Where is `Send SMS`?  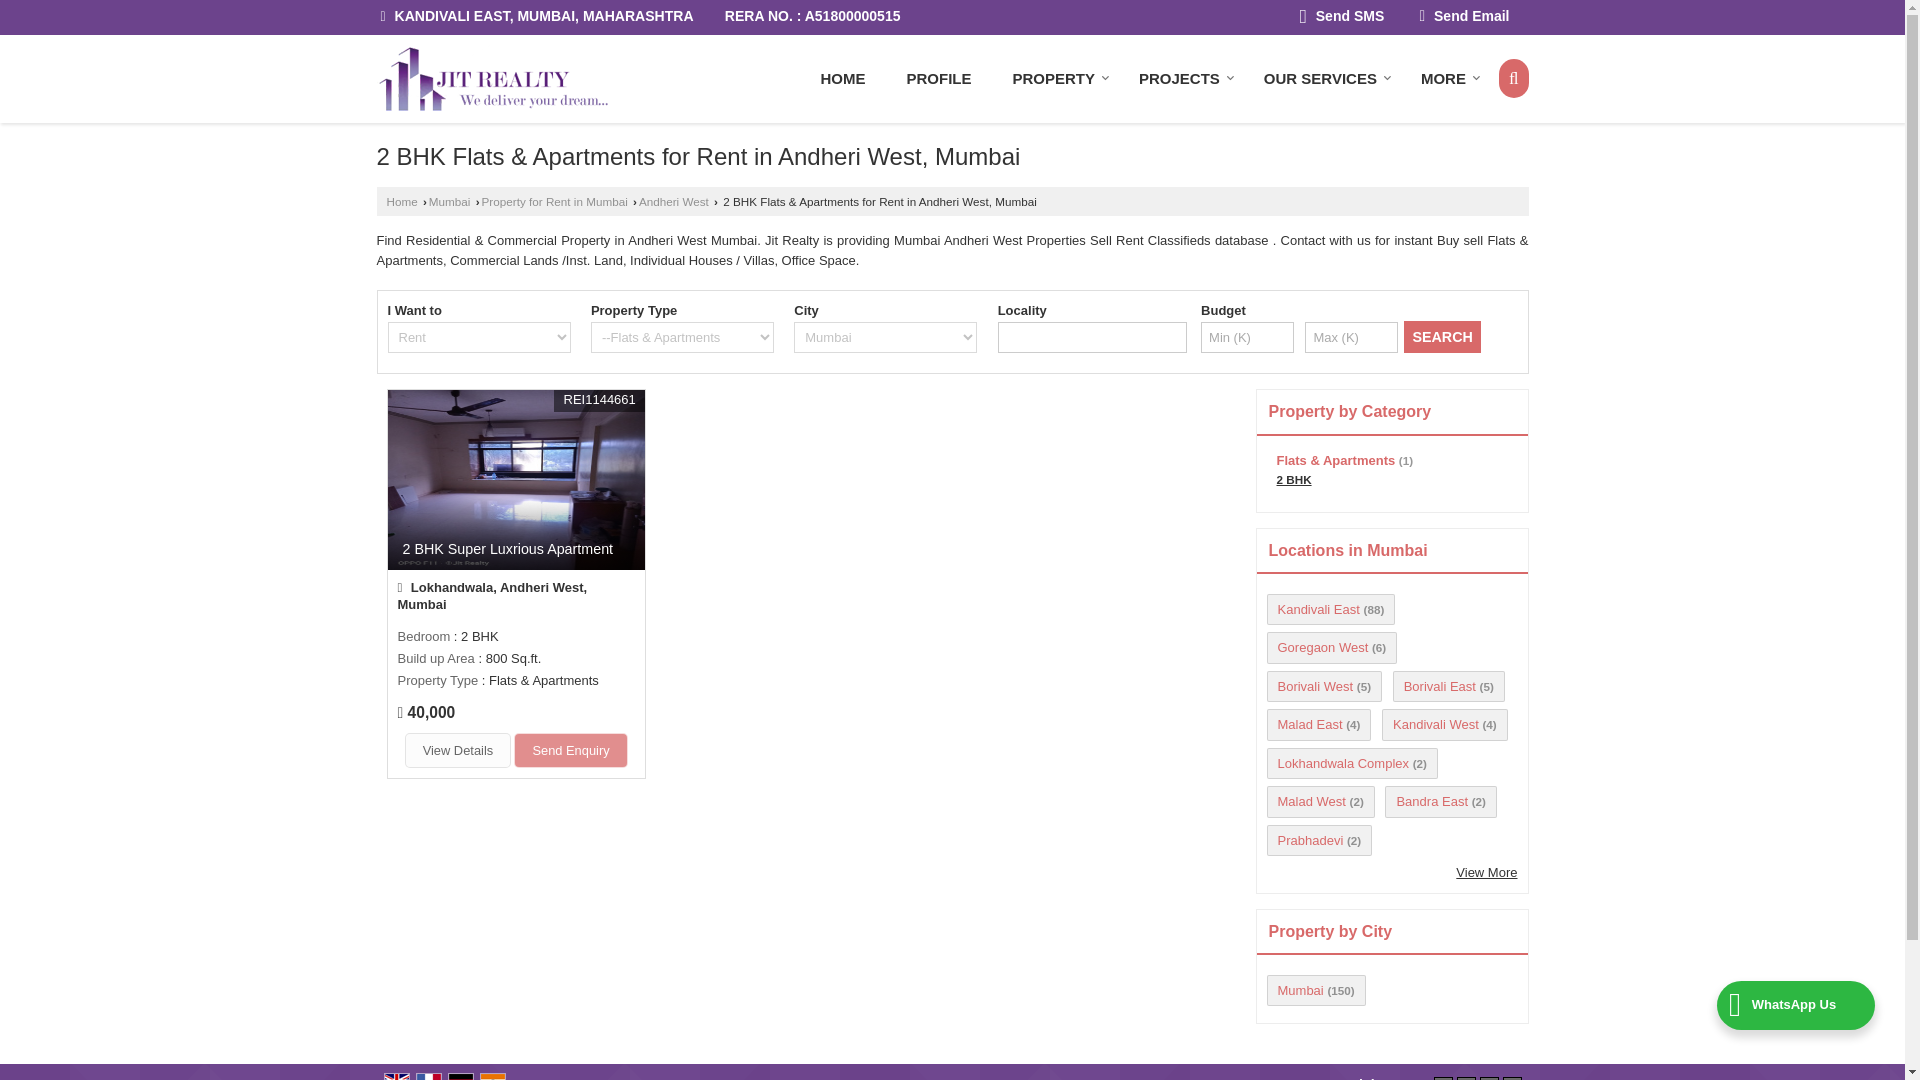
Send SMS is located at coordinates (1342, 18).